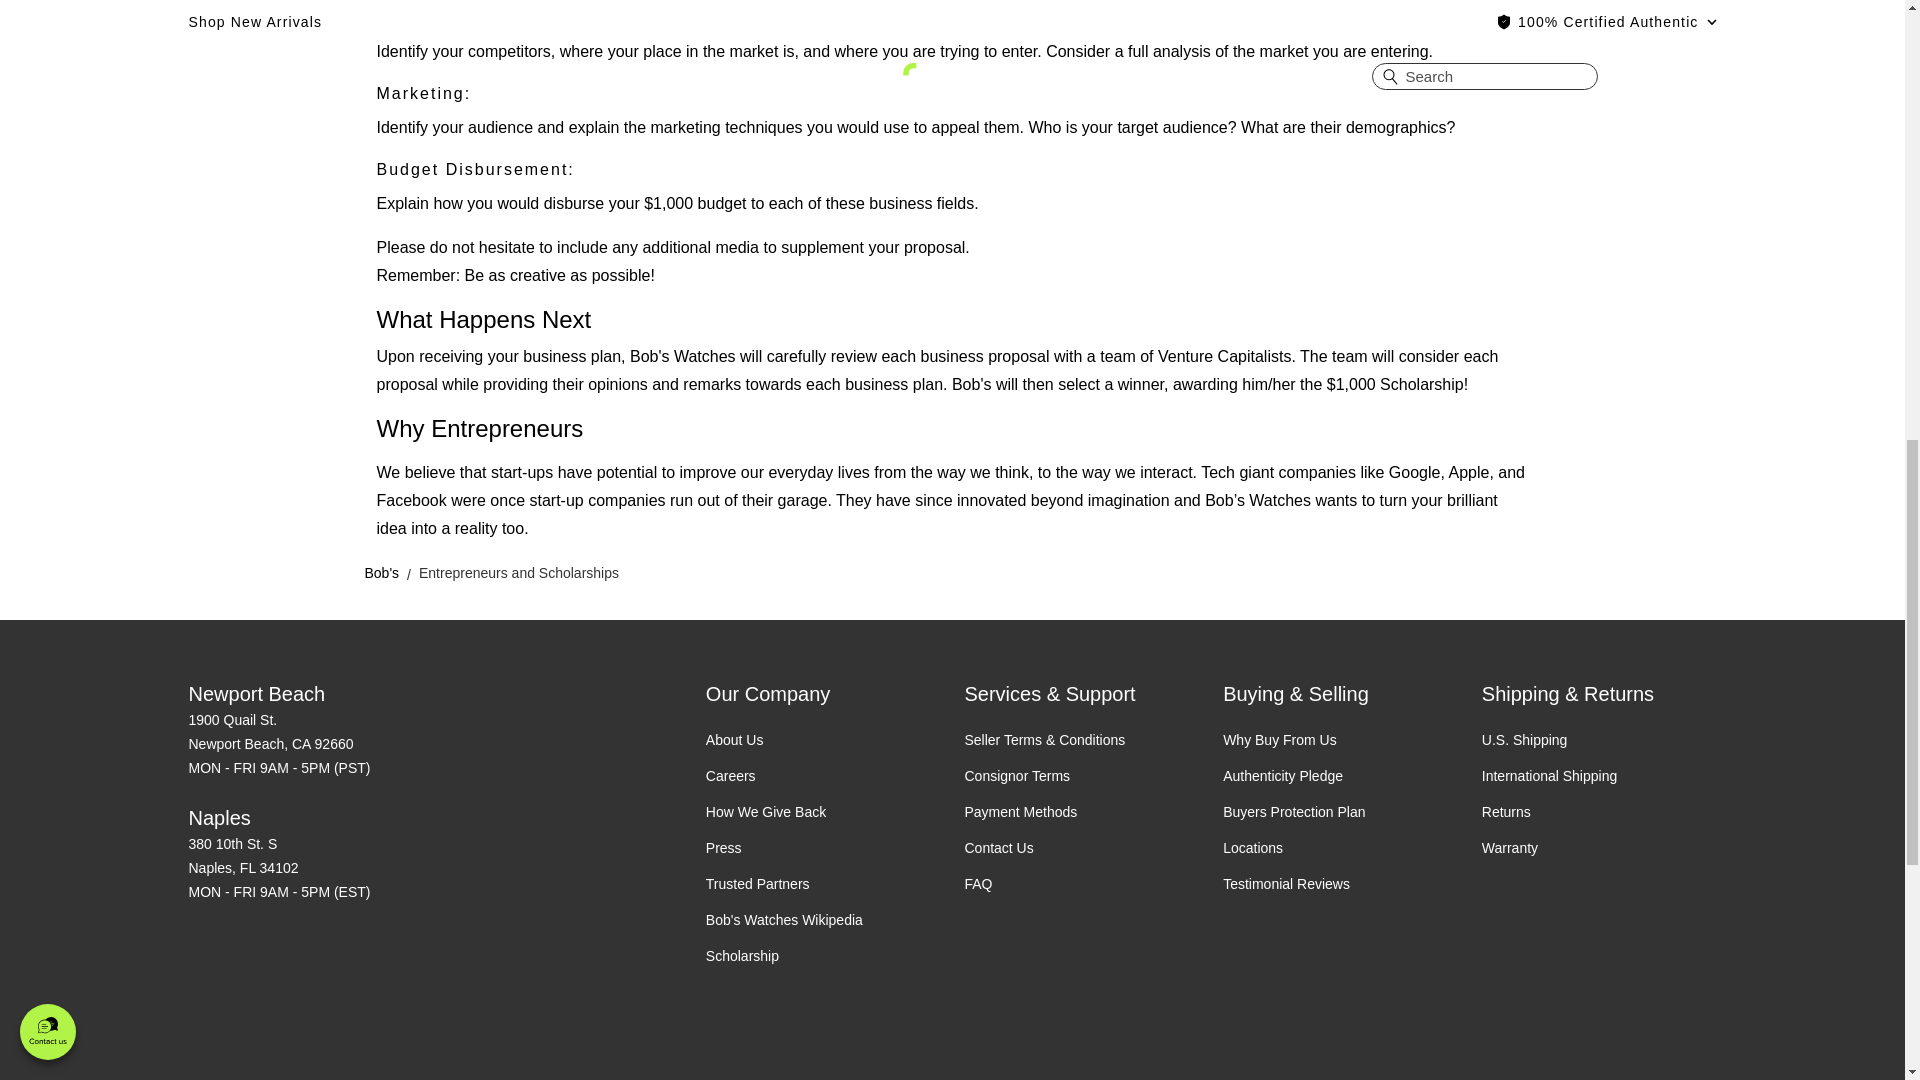  What do you see at coordinates (742, 956) in the screenshot?
I see `scholarship` at bounding box center [742, 956].